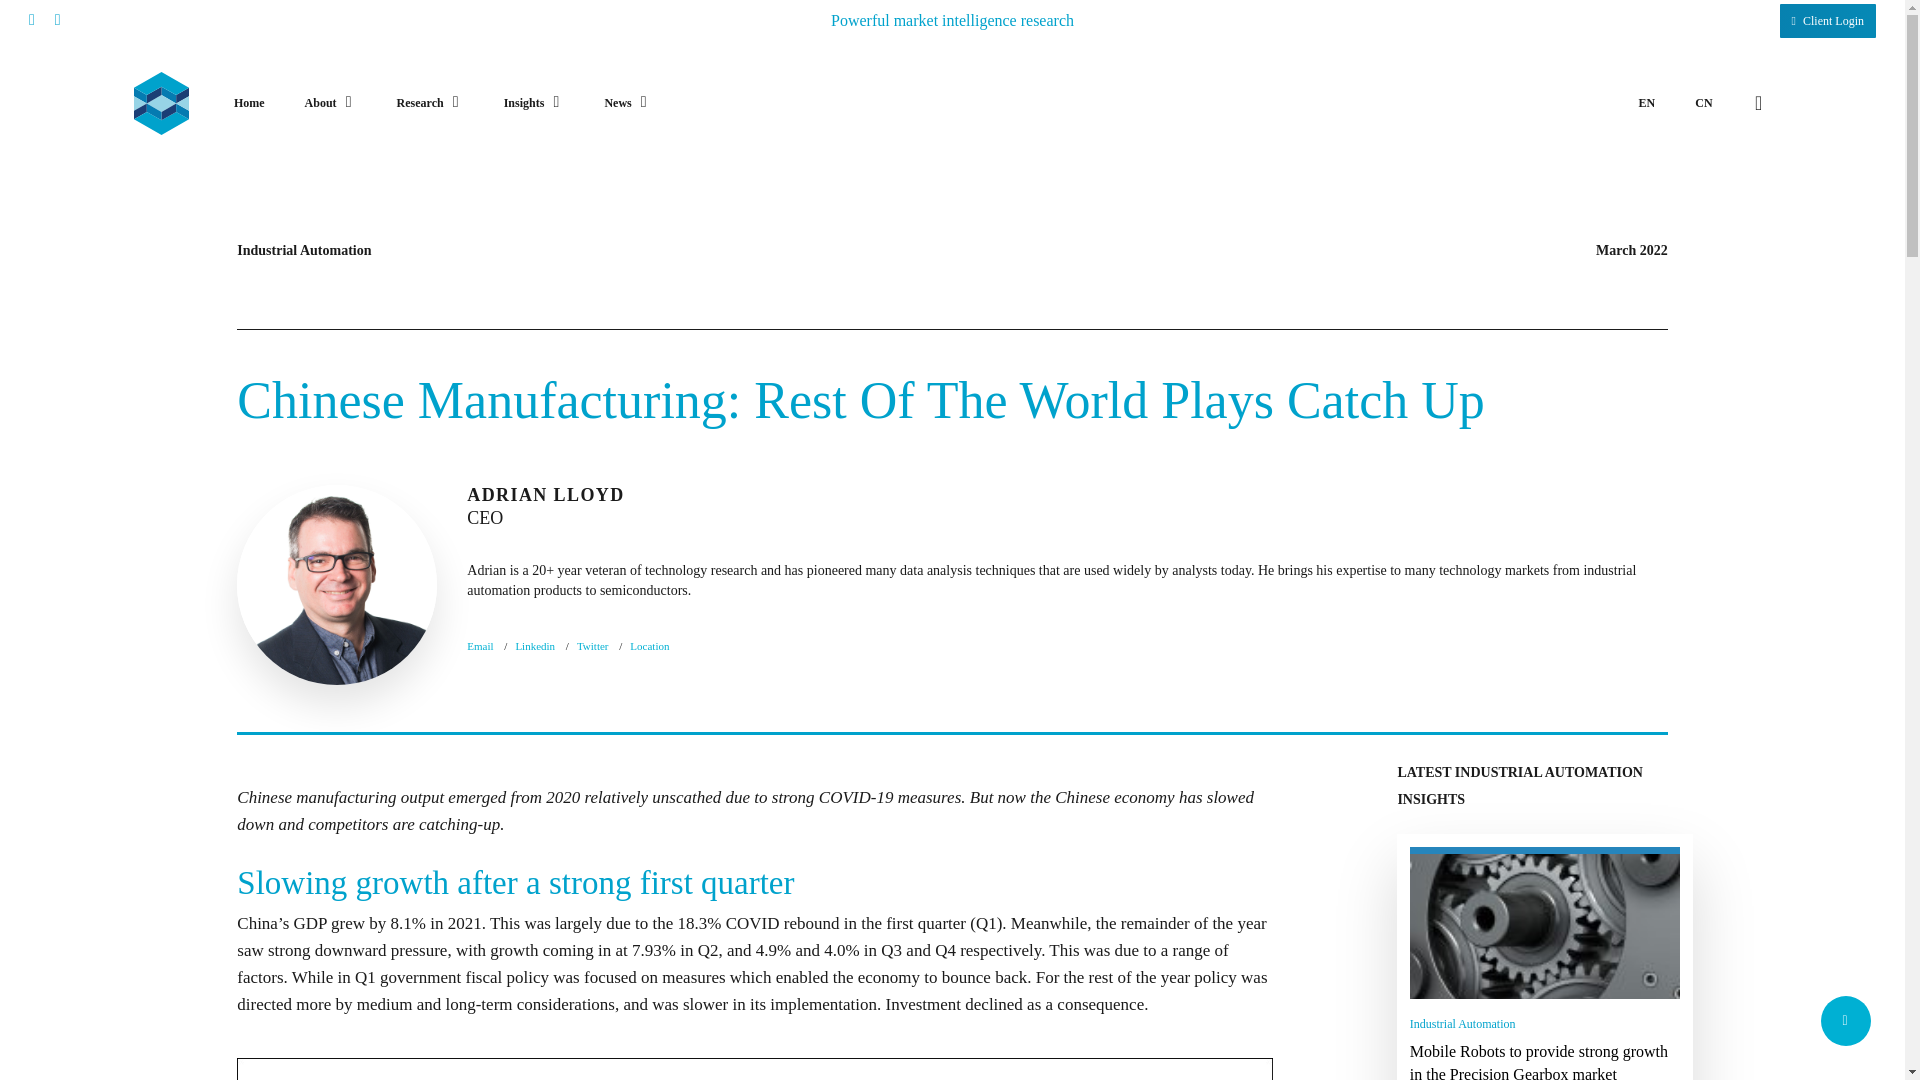 The image size is (1920, 1080). What do you see at coordinates (331, 104) in the screenshot?
I see `About` at bounding box center [331, 104].